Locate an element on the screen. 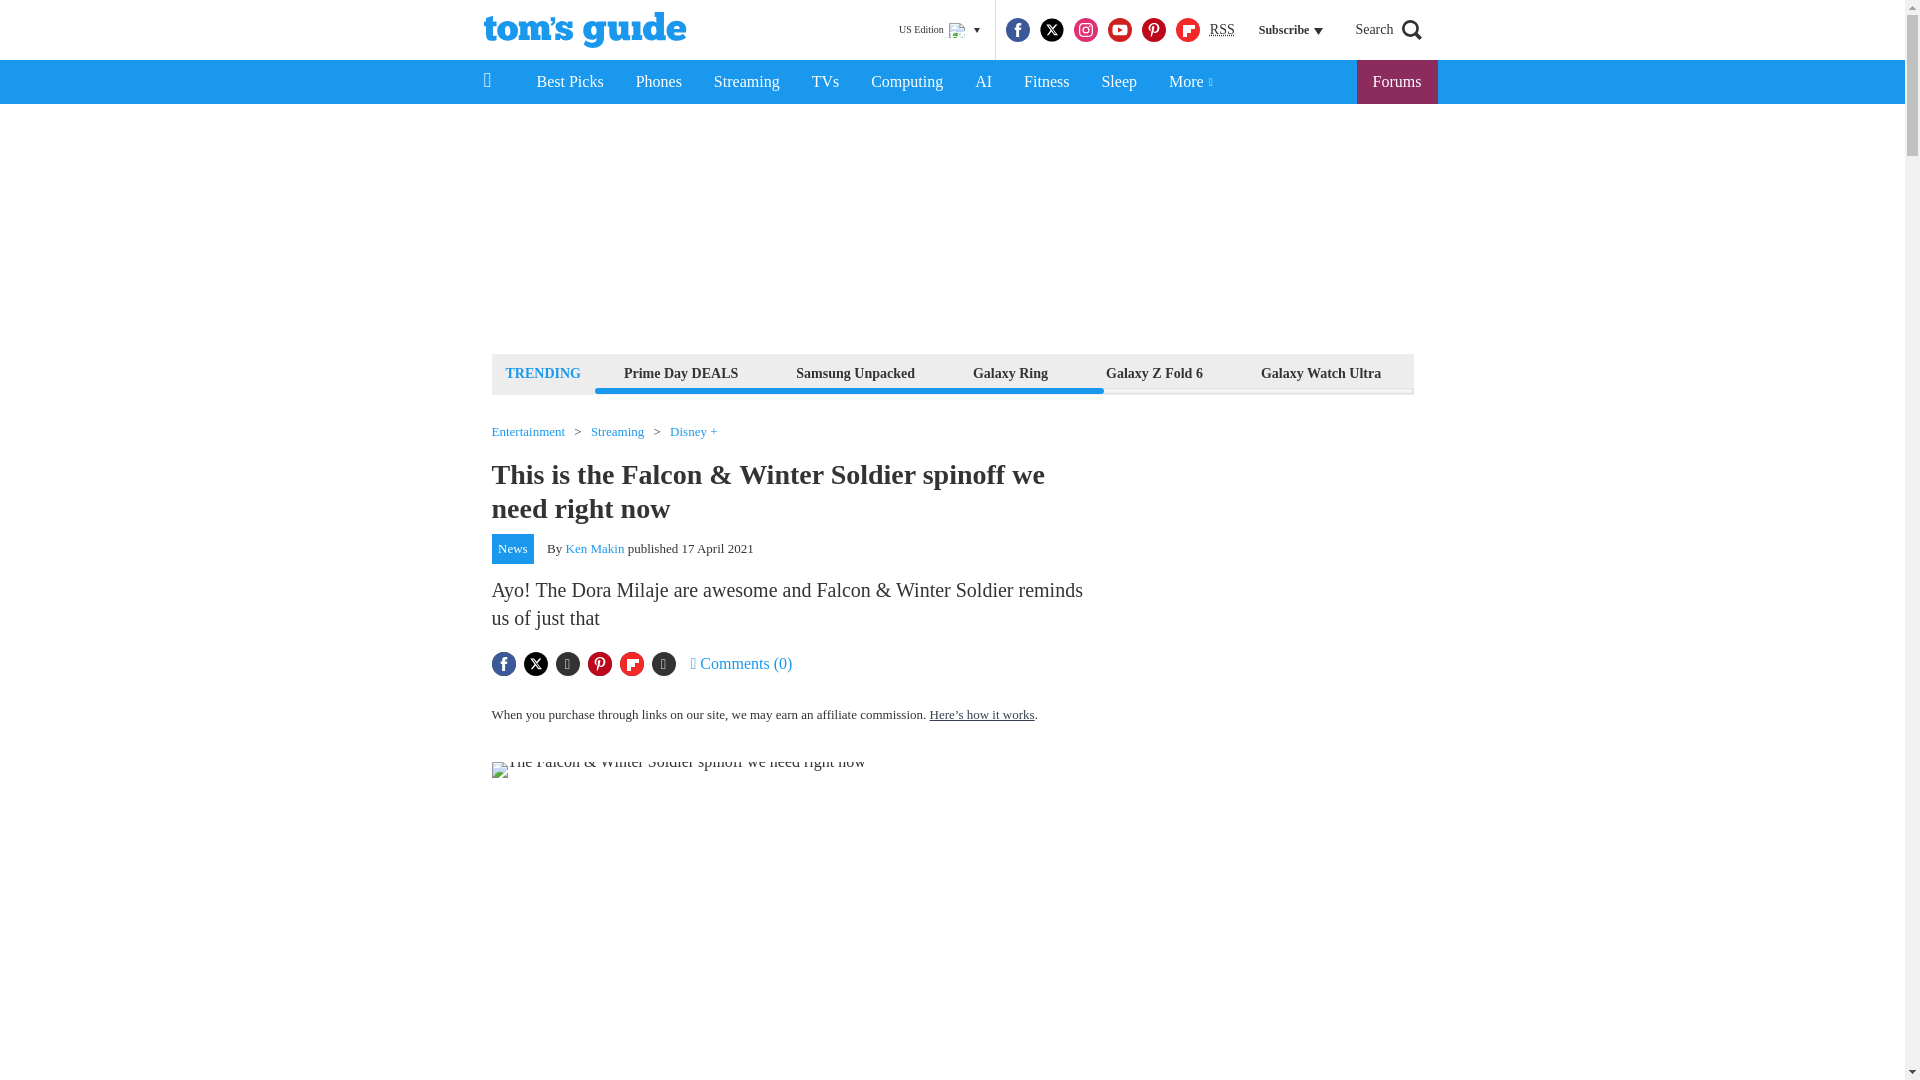 The image size is (1920, 1080). TVs is located at coordinates (826, 82).